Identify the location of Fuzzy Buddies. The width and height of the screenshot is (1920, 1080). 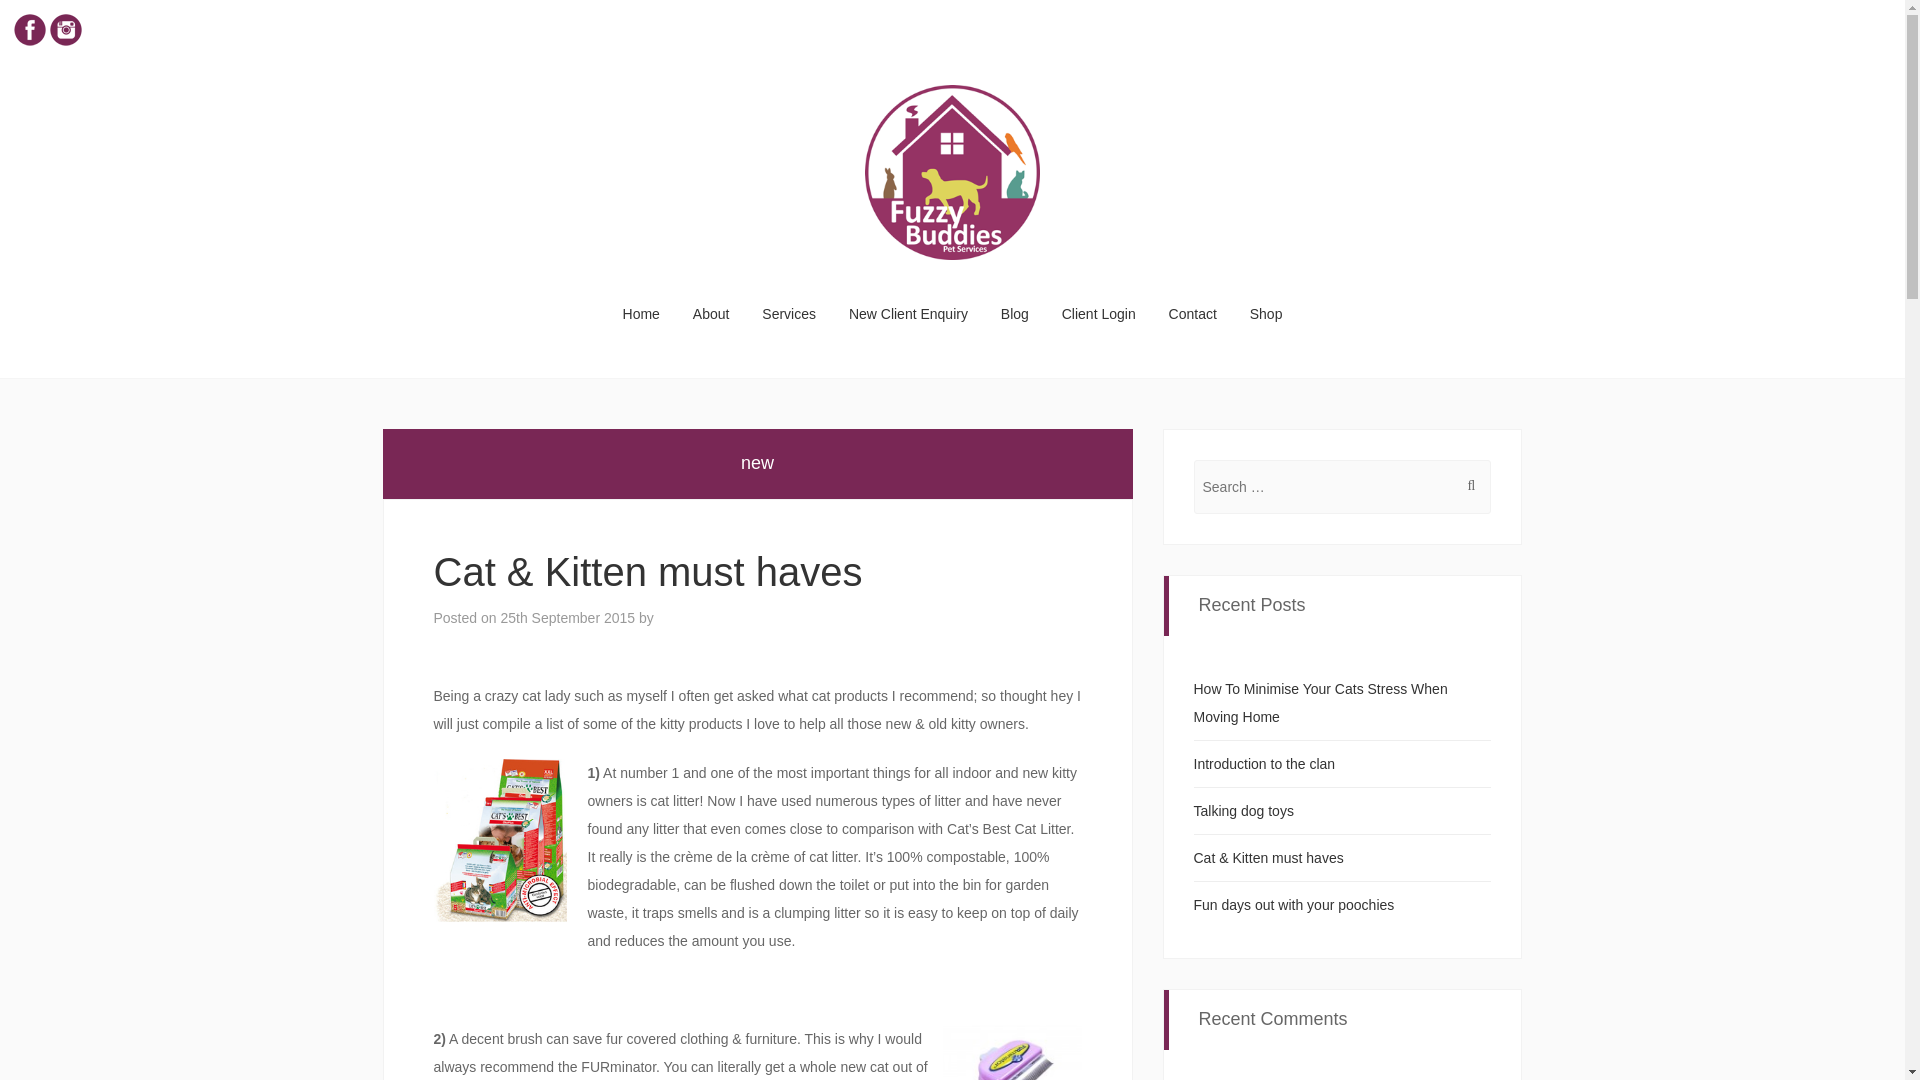
(952, 168).